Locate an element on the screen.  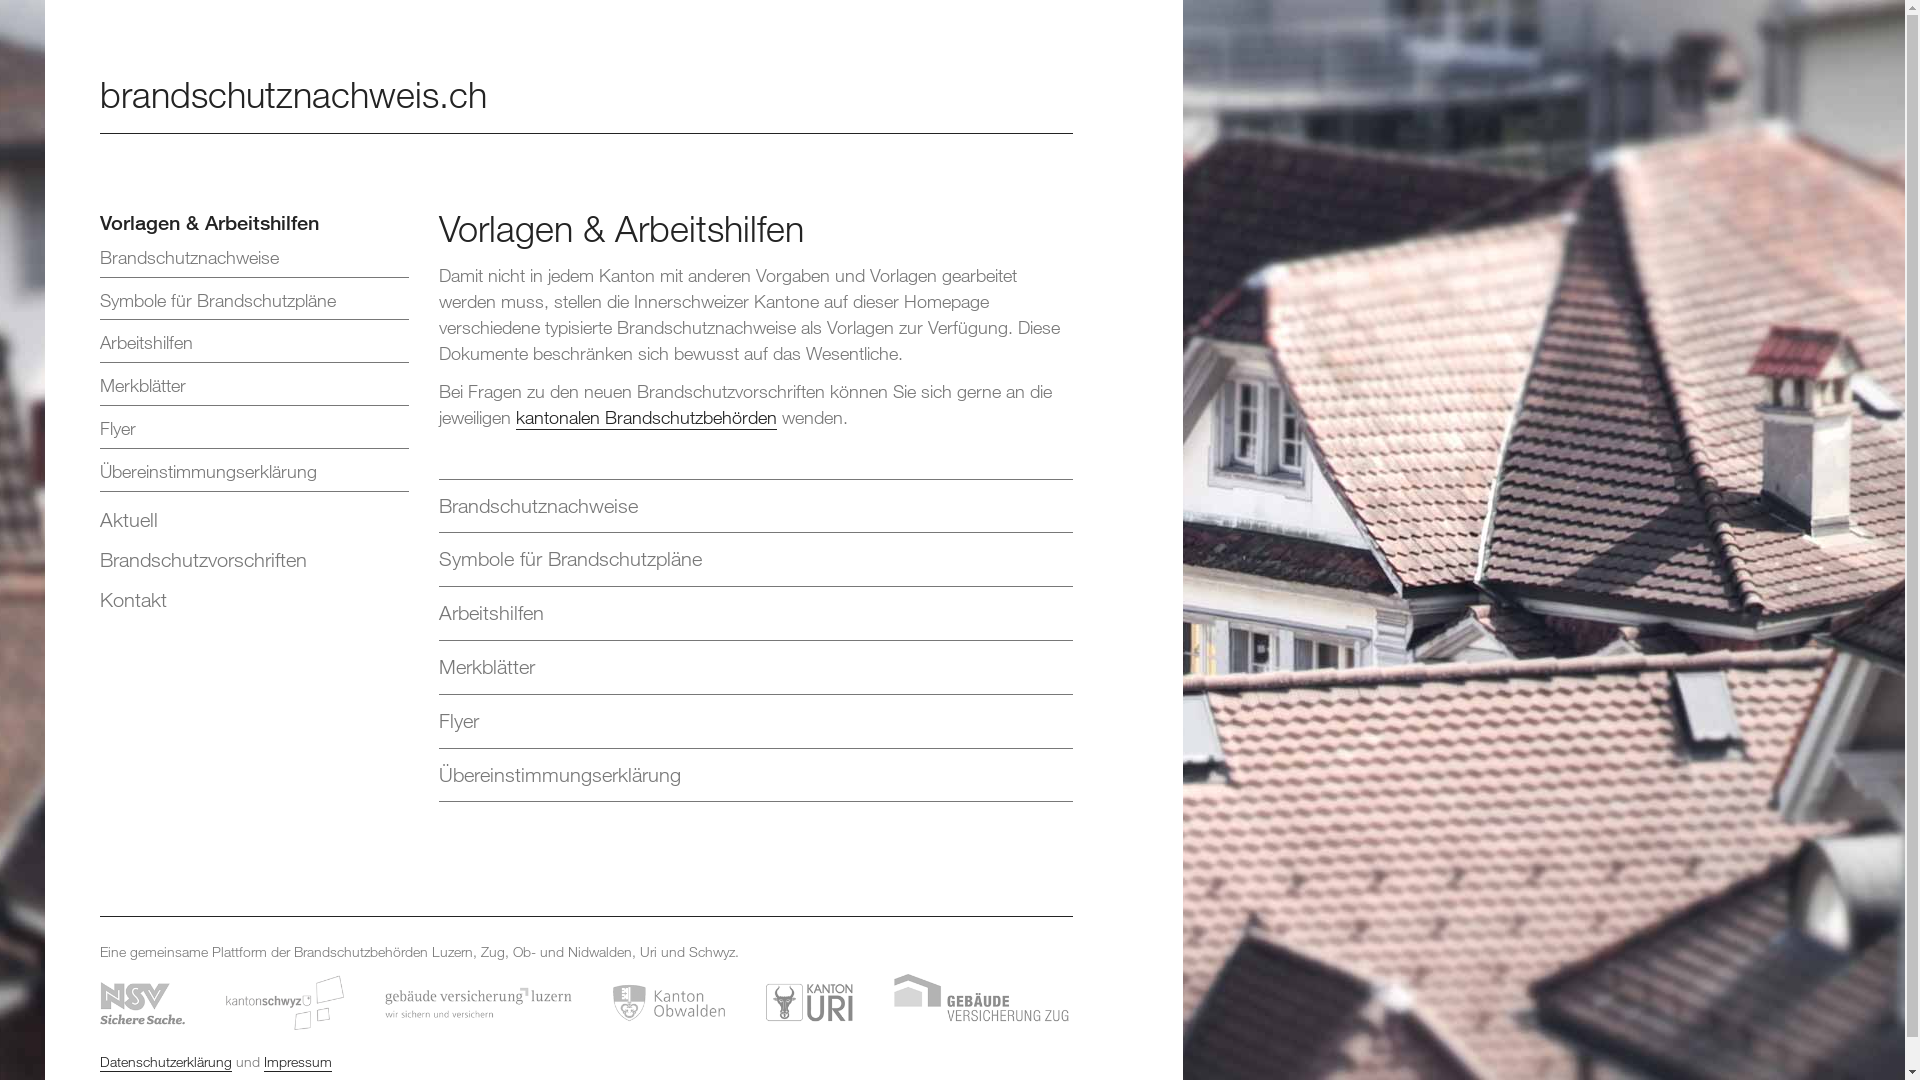
Vorlagen & Arbeitshilfen is located at coordinates (254, 222).